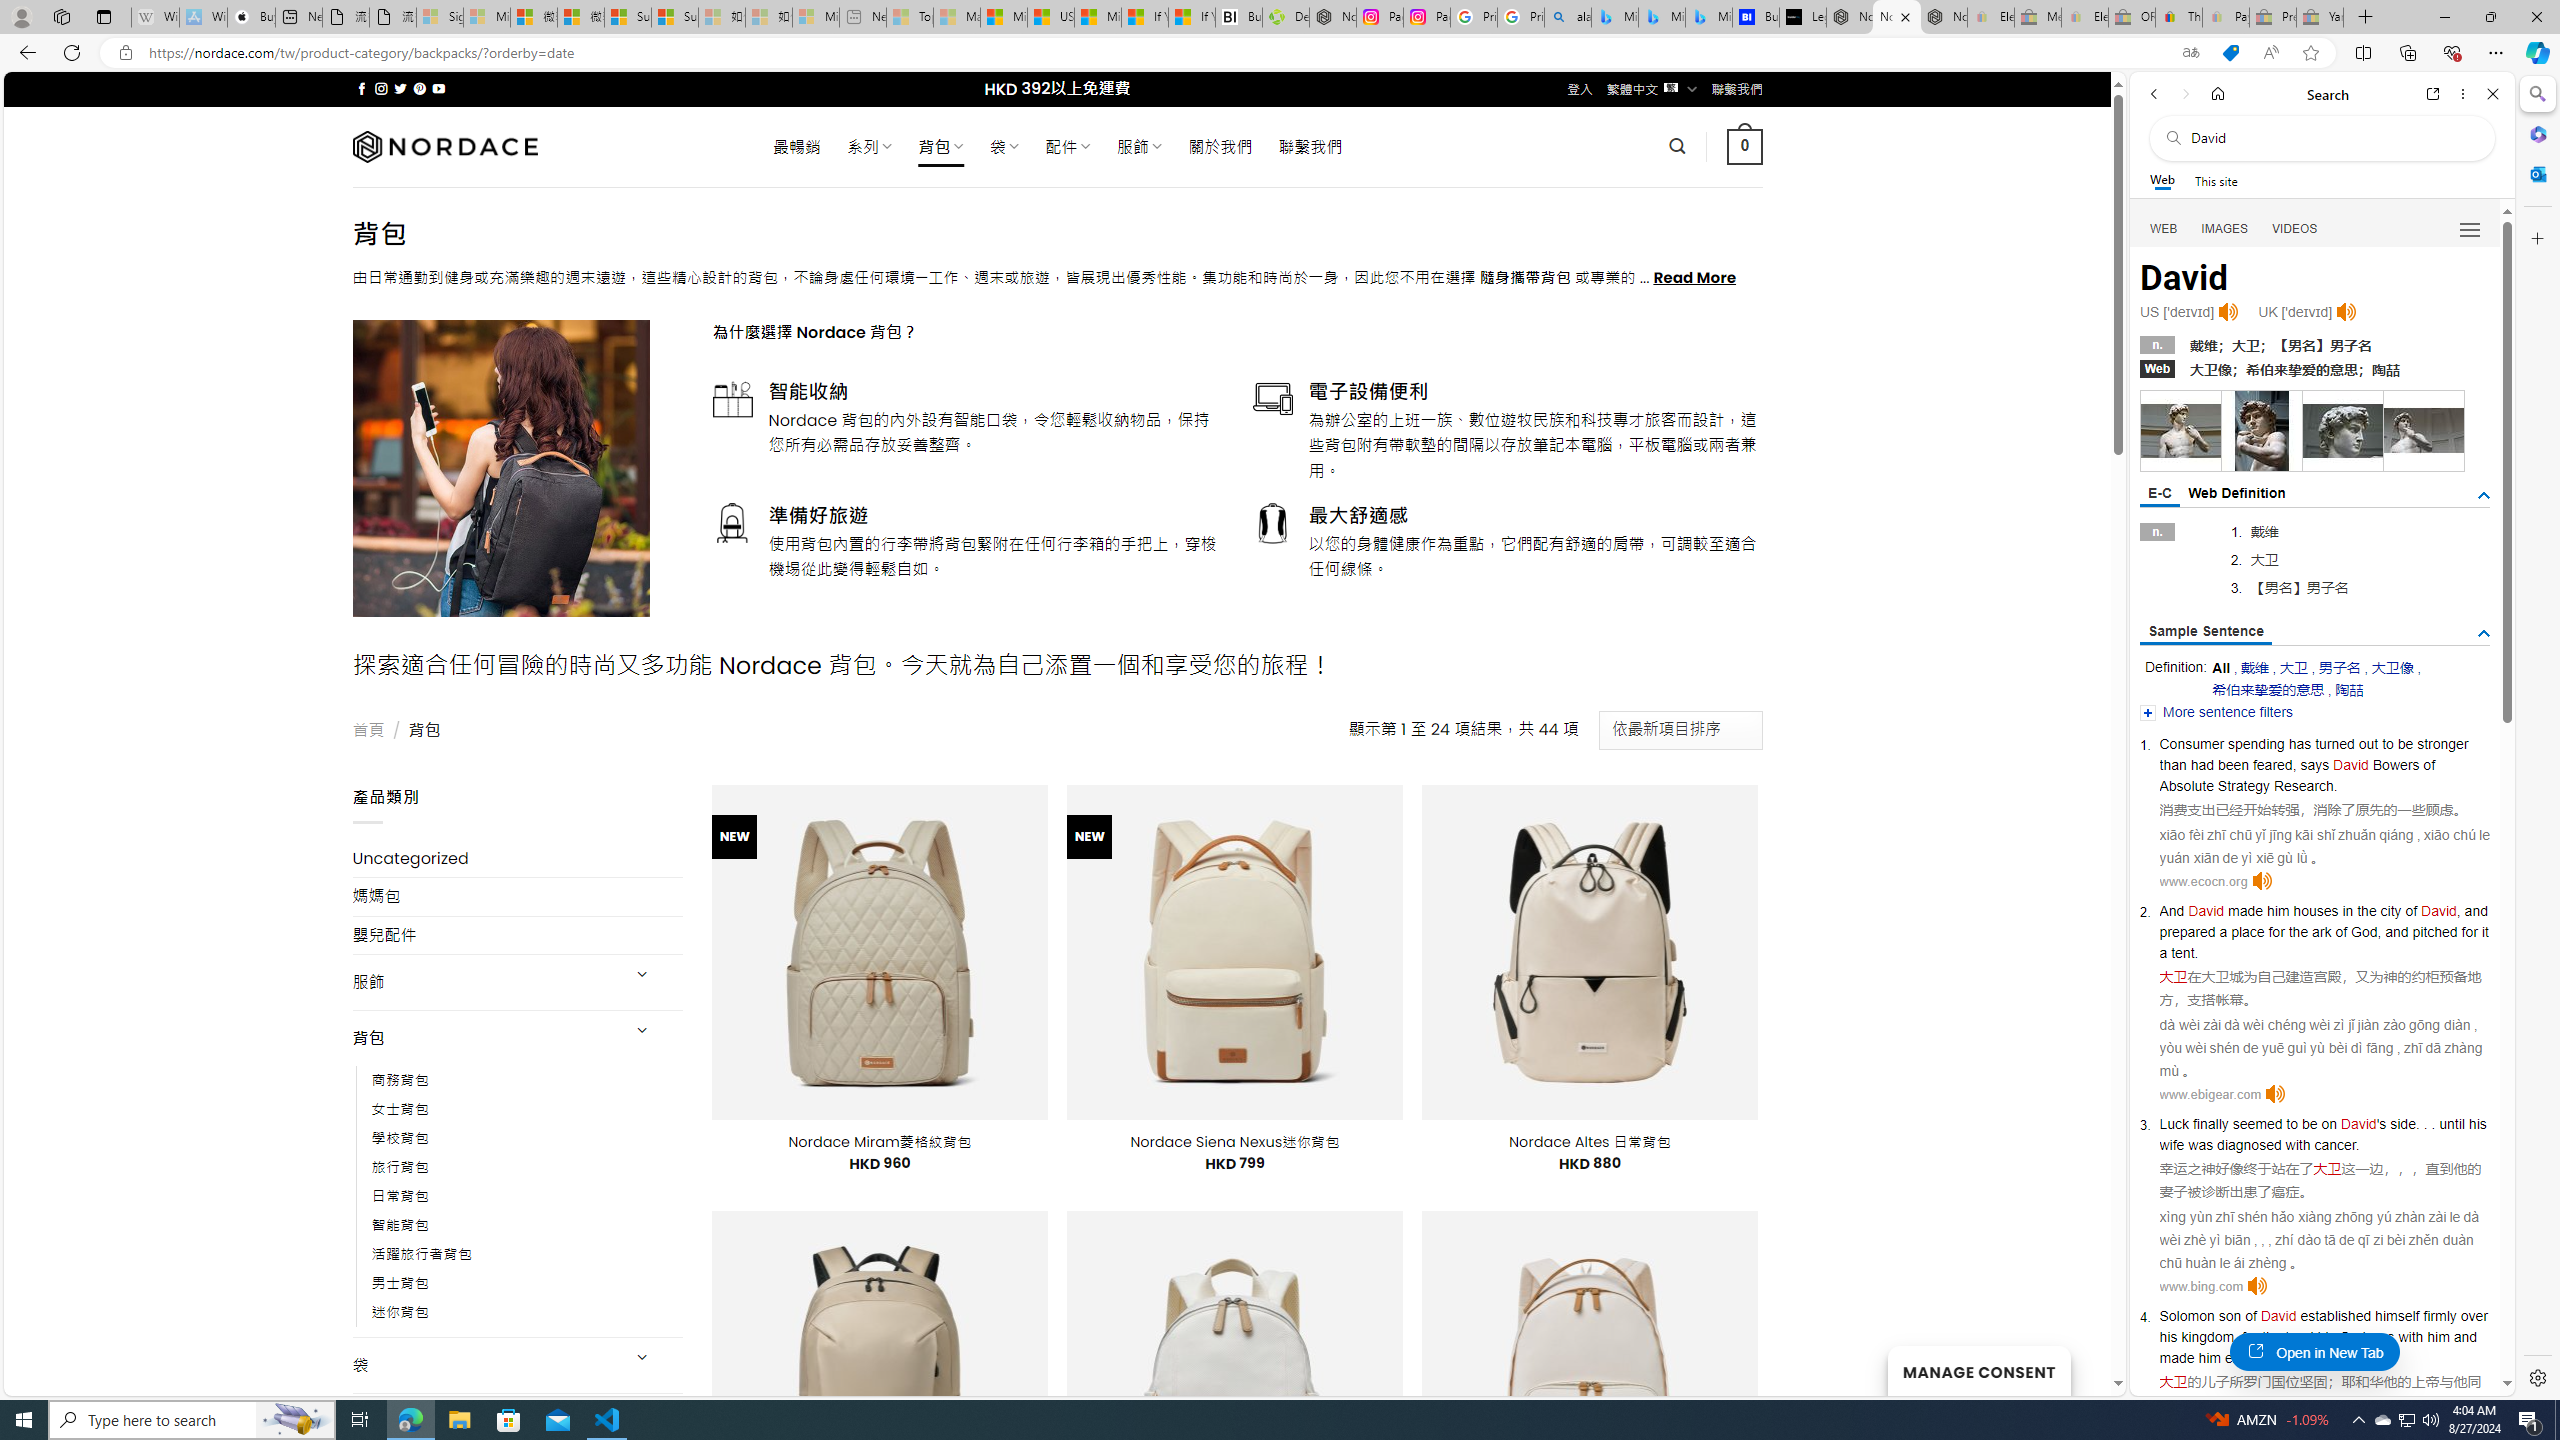  What do you see at coordinates (2344, 430) in the screenshot?
I see `AutomationID: emb24E78E1D3` at bounding box center [2344, 430].